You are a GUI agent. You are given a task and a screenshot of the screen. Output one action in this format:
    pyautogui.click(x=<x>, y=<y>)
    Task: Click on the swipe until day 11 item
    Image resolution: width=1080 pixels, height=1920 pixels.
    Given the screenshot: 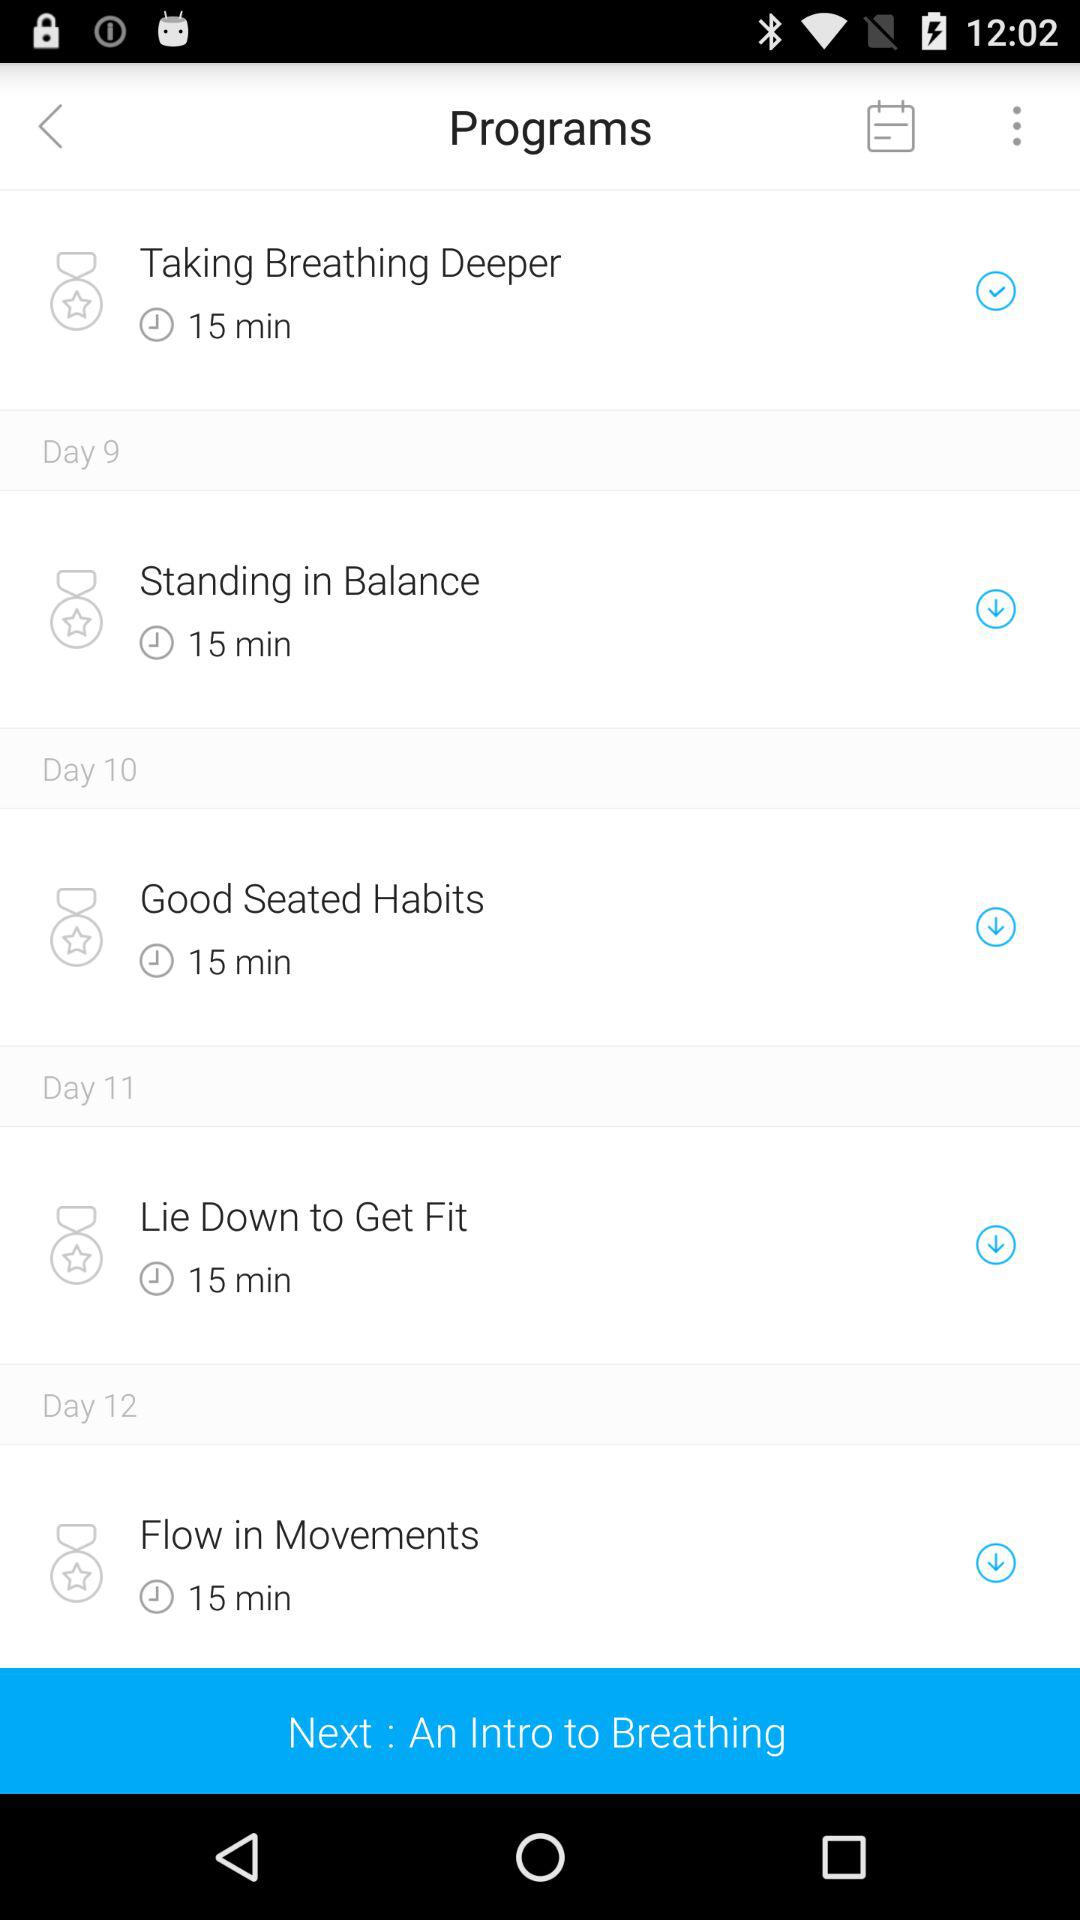 What is the action you would take?
    pyautogui.click(x=90, y=1086)
    